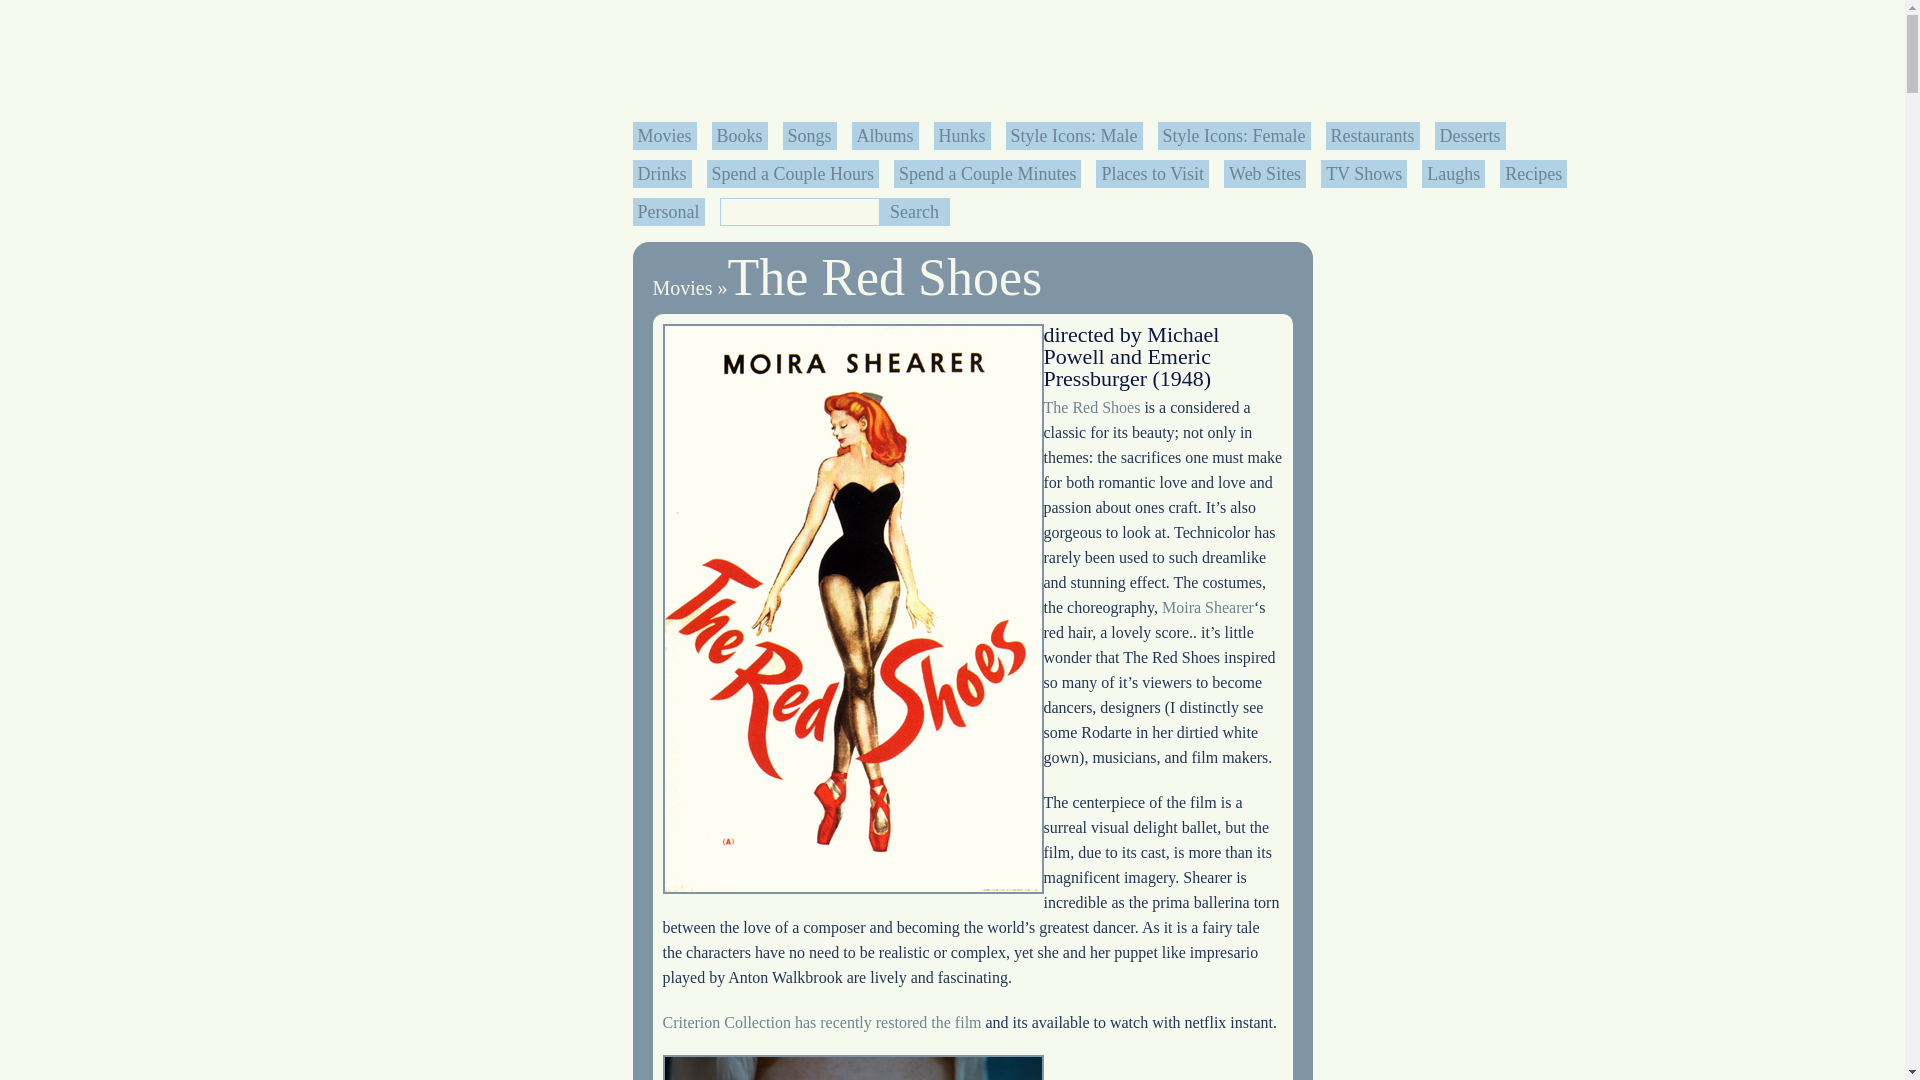  What do you see at coordinates (1207, 607) in the screenshot?
I see `Moira Shearer` at bounding box center [1207, 607].